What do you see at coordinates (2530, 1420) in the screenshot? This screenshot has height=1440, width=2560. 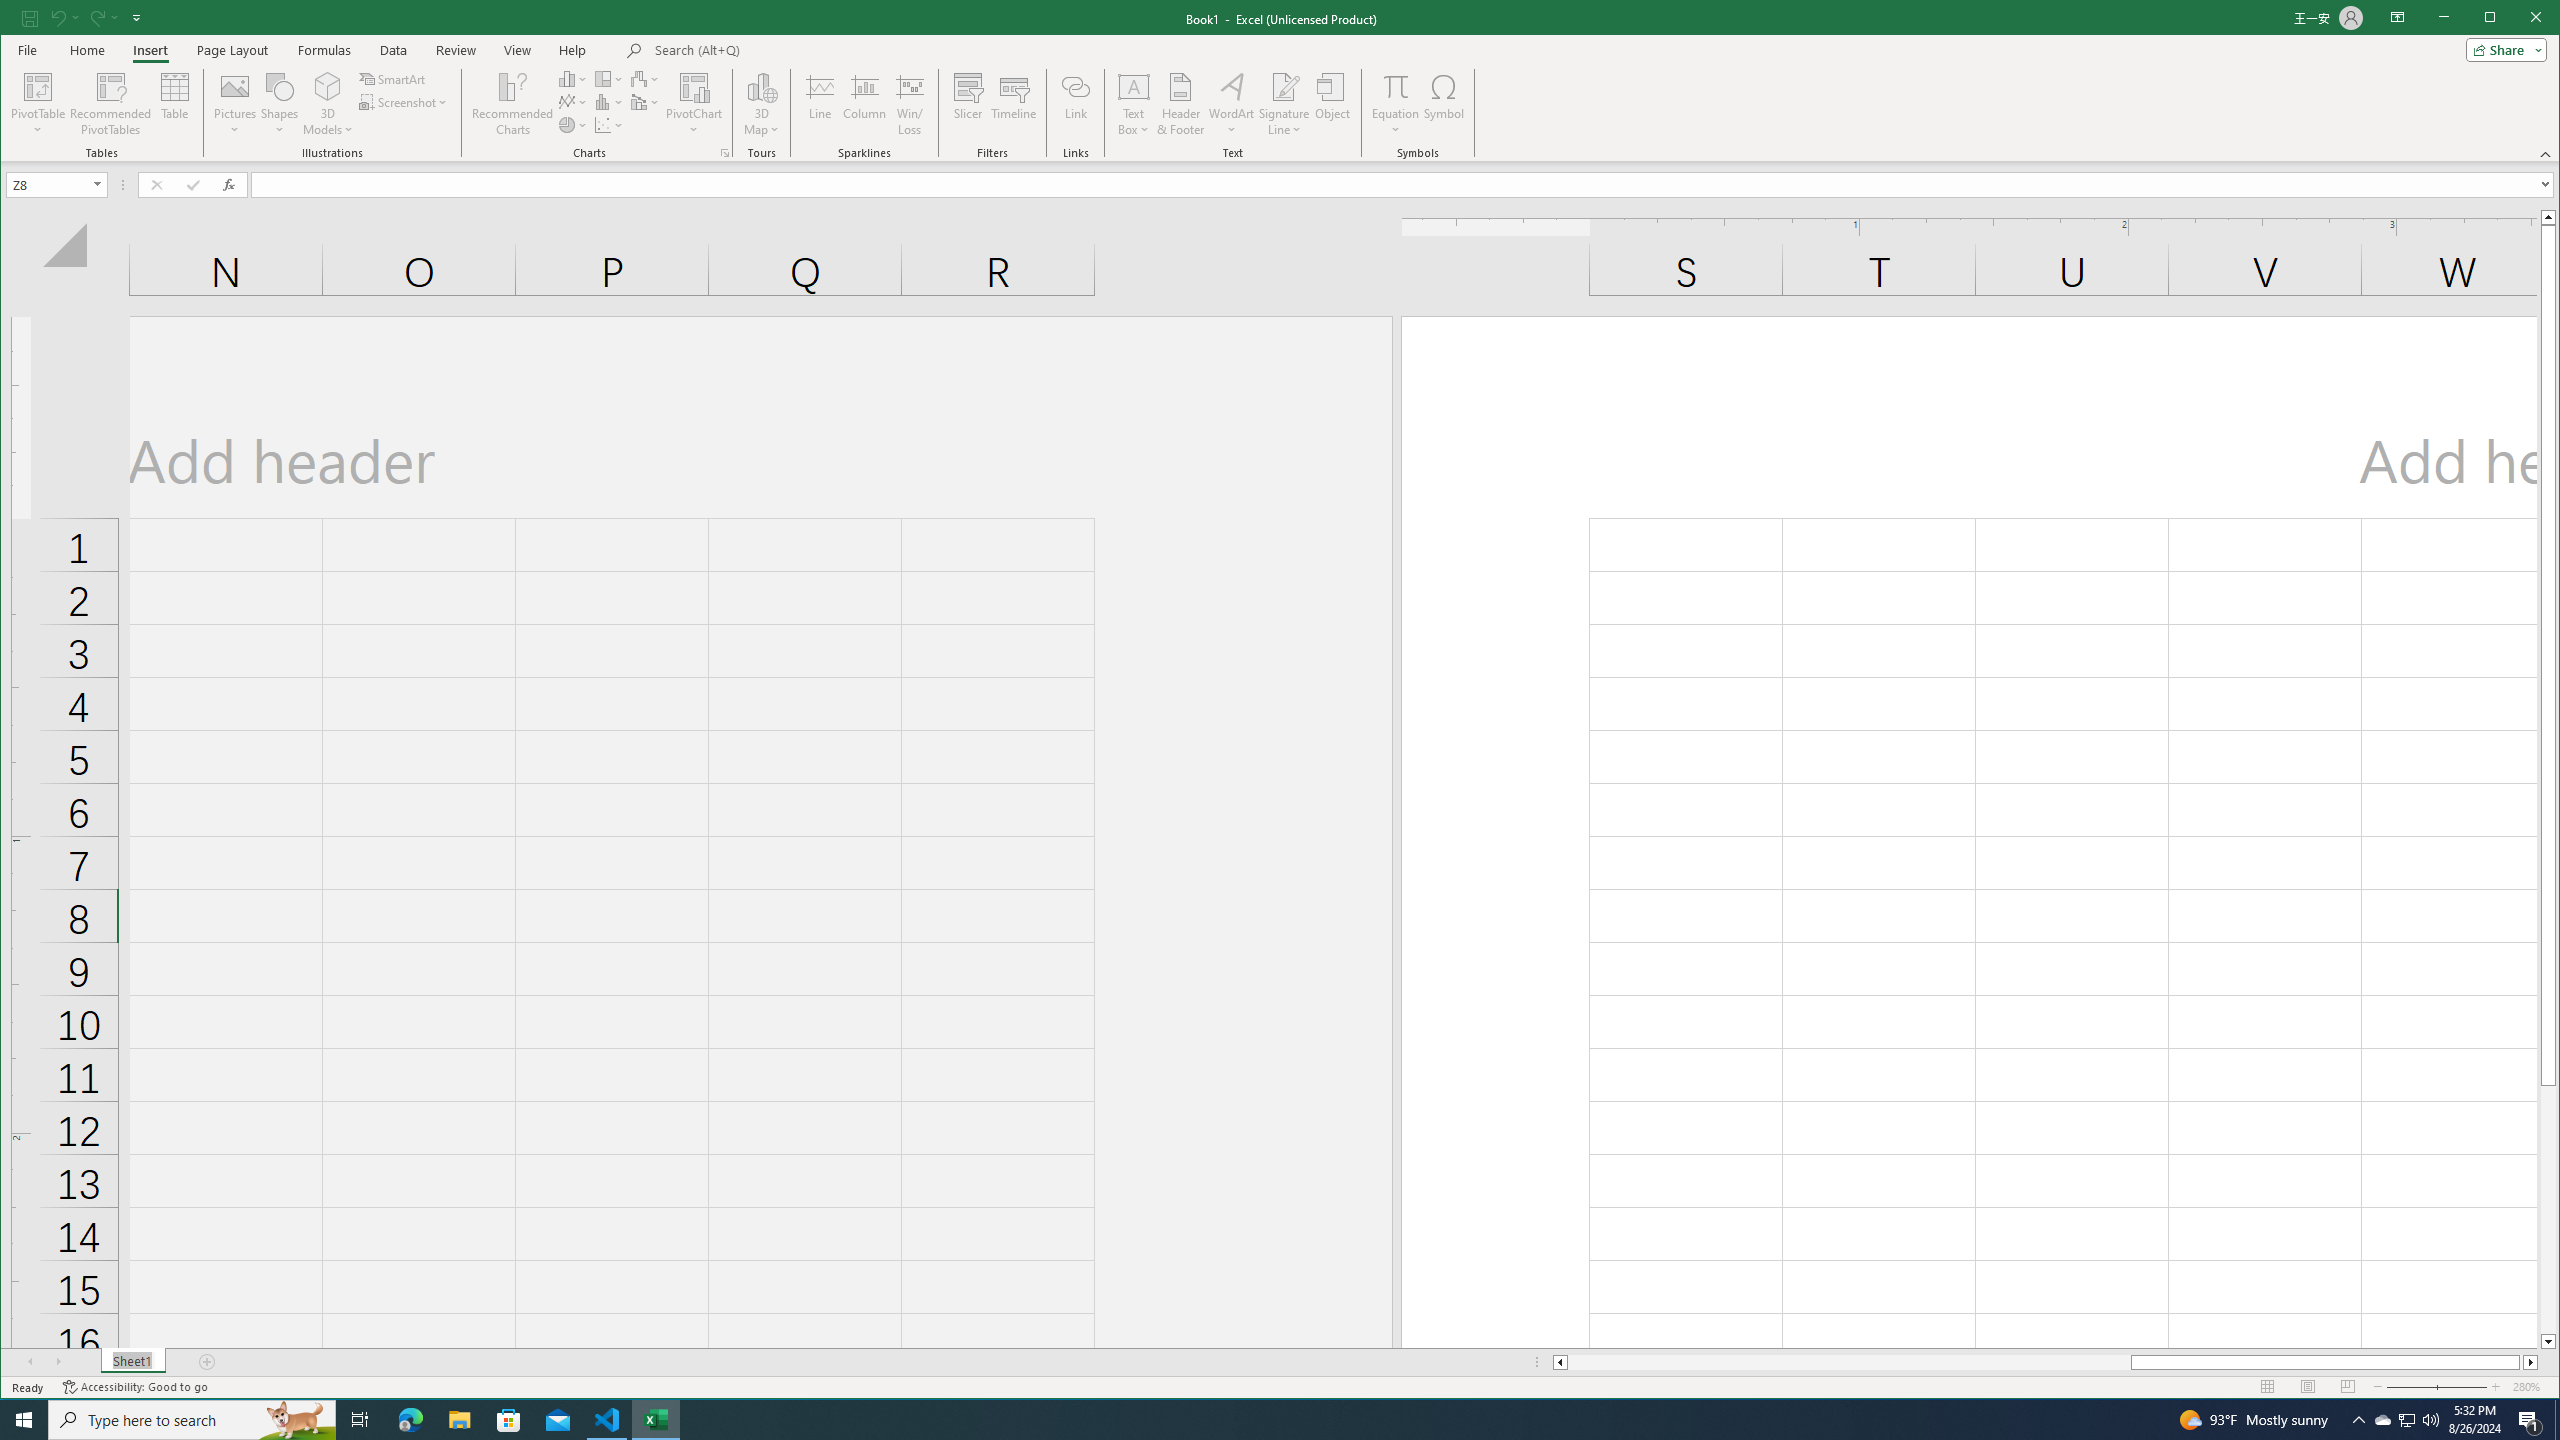 I see `Action Center, 1 new notification` at bounding box center [2530, 1420].